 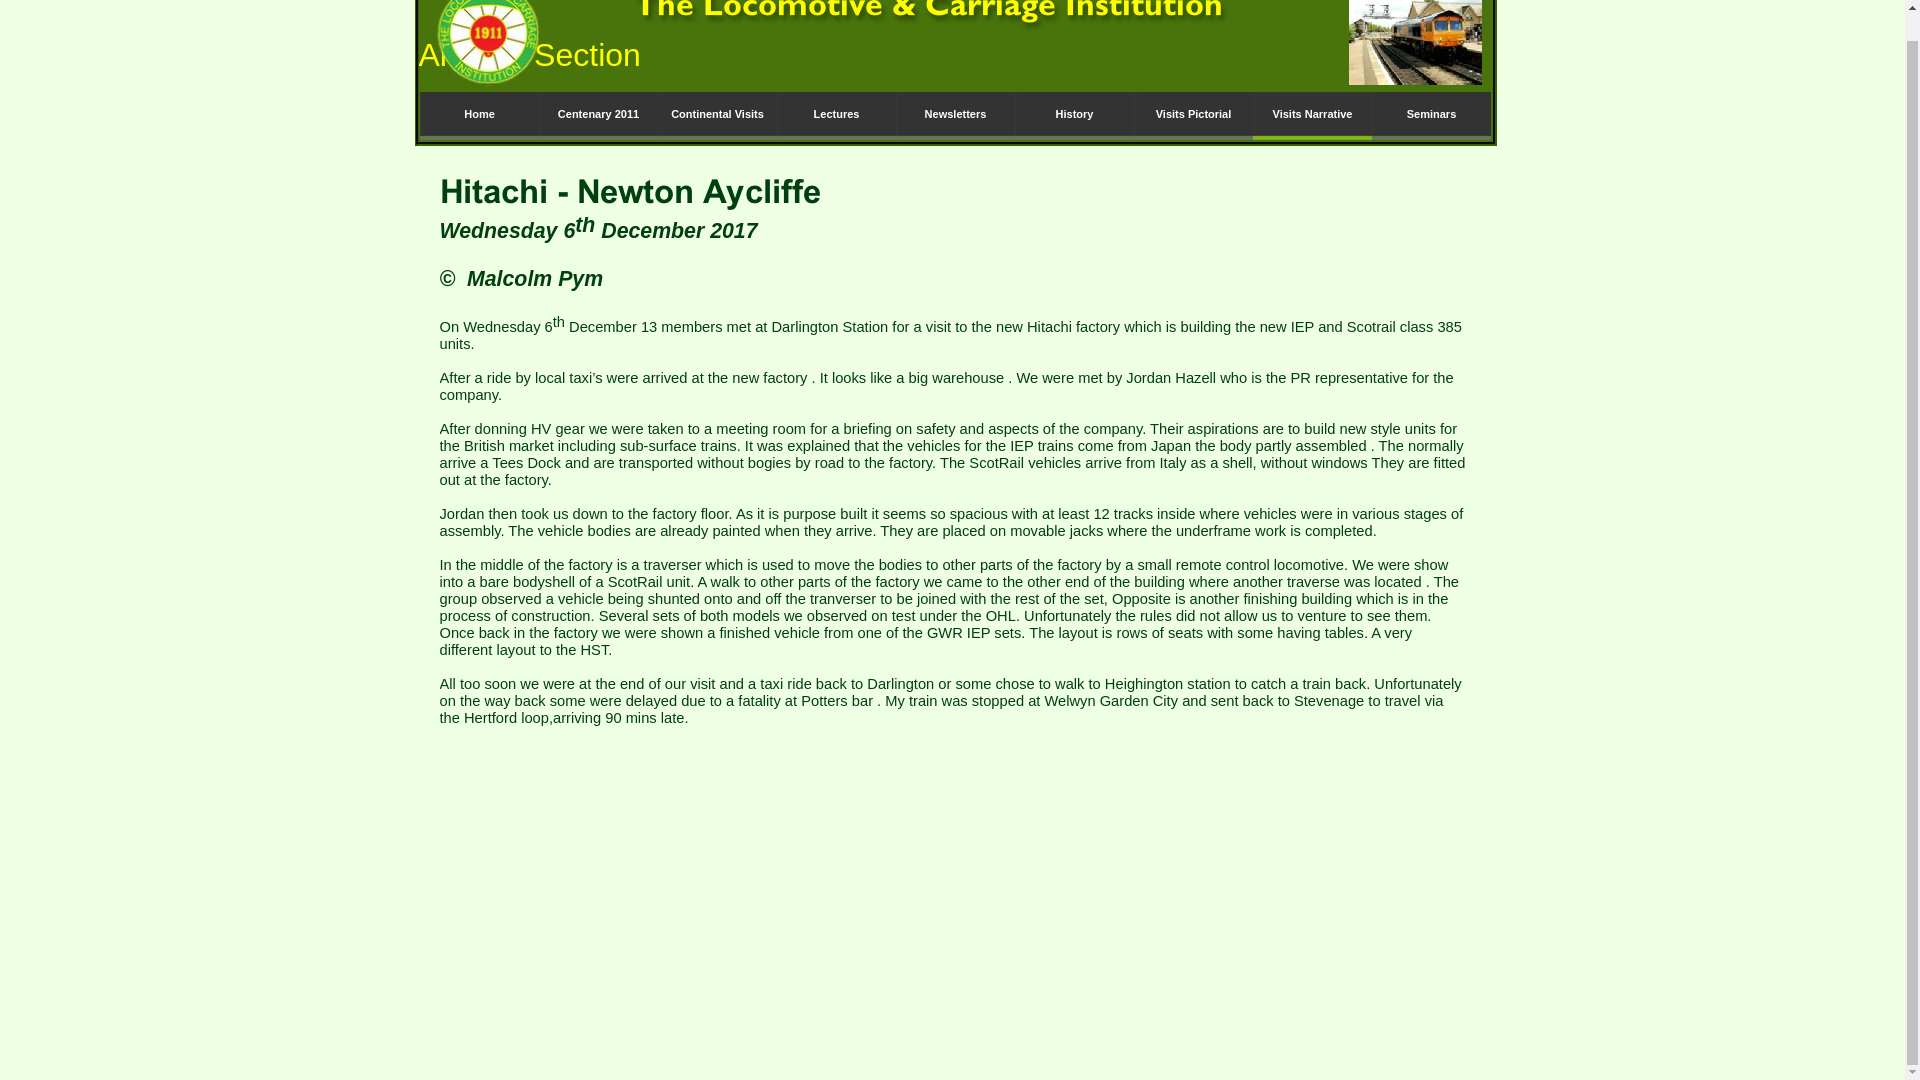 I want to click on Visits Pictorial, so click(x=1194, y=116).